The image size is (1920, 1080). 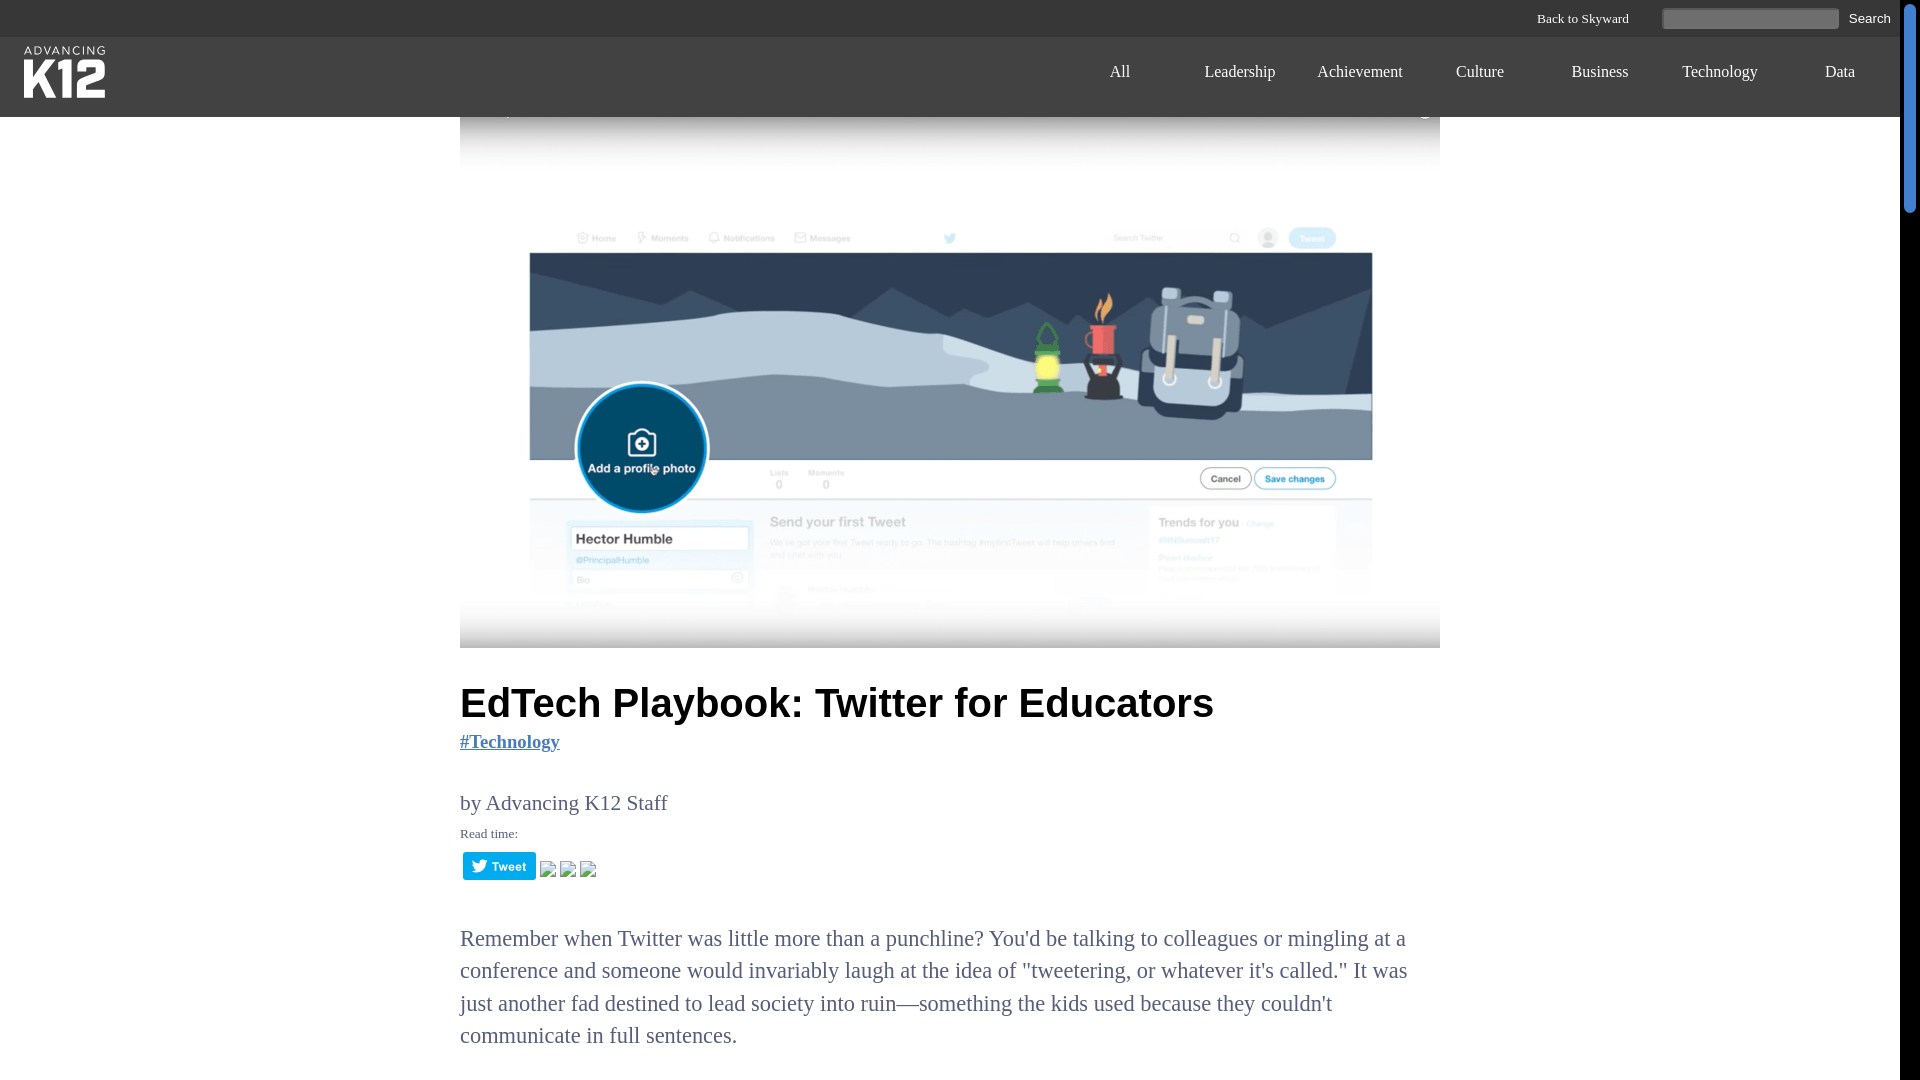 What do you see at coordinates (1600, 76) in the screenshot?
I see `Business` at bounding box center [1600, 76].